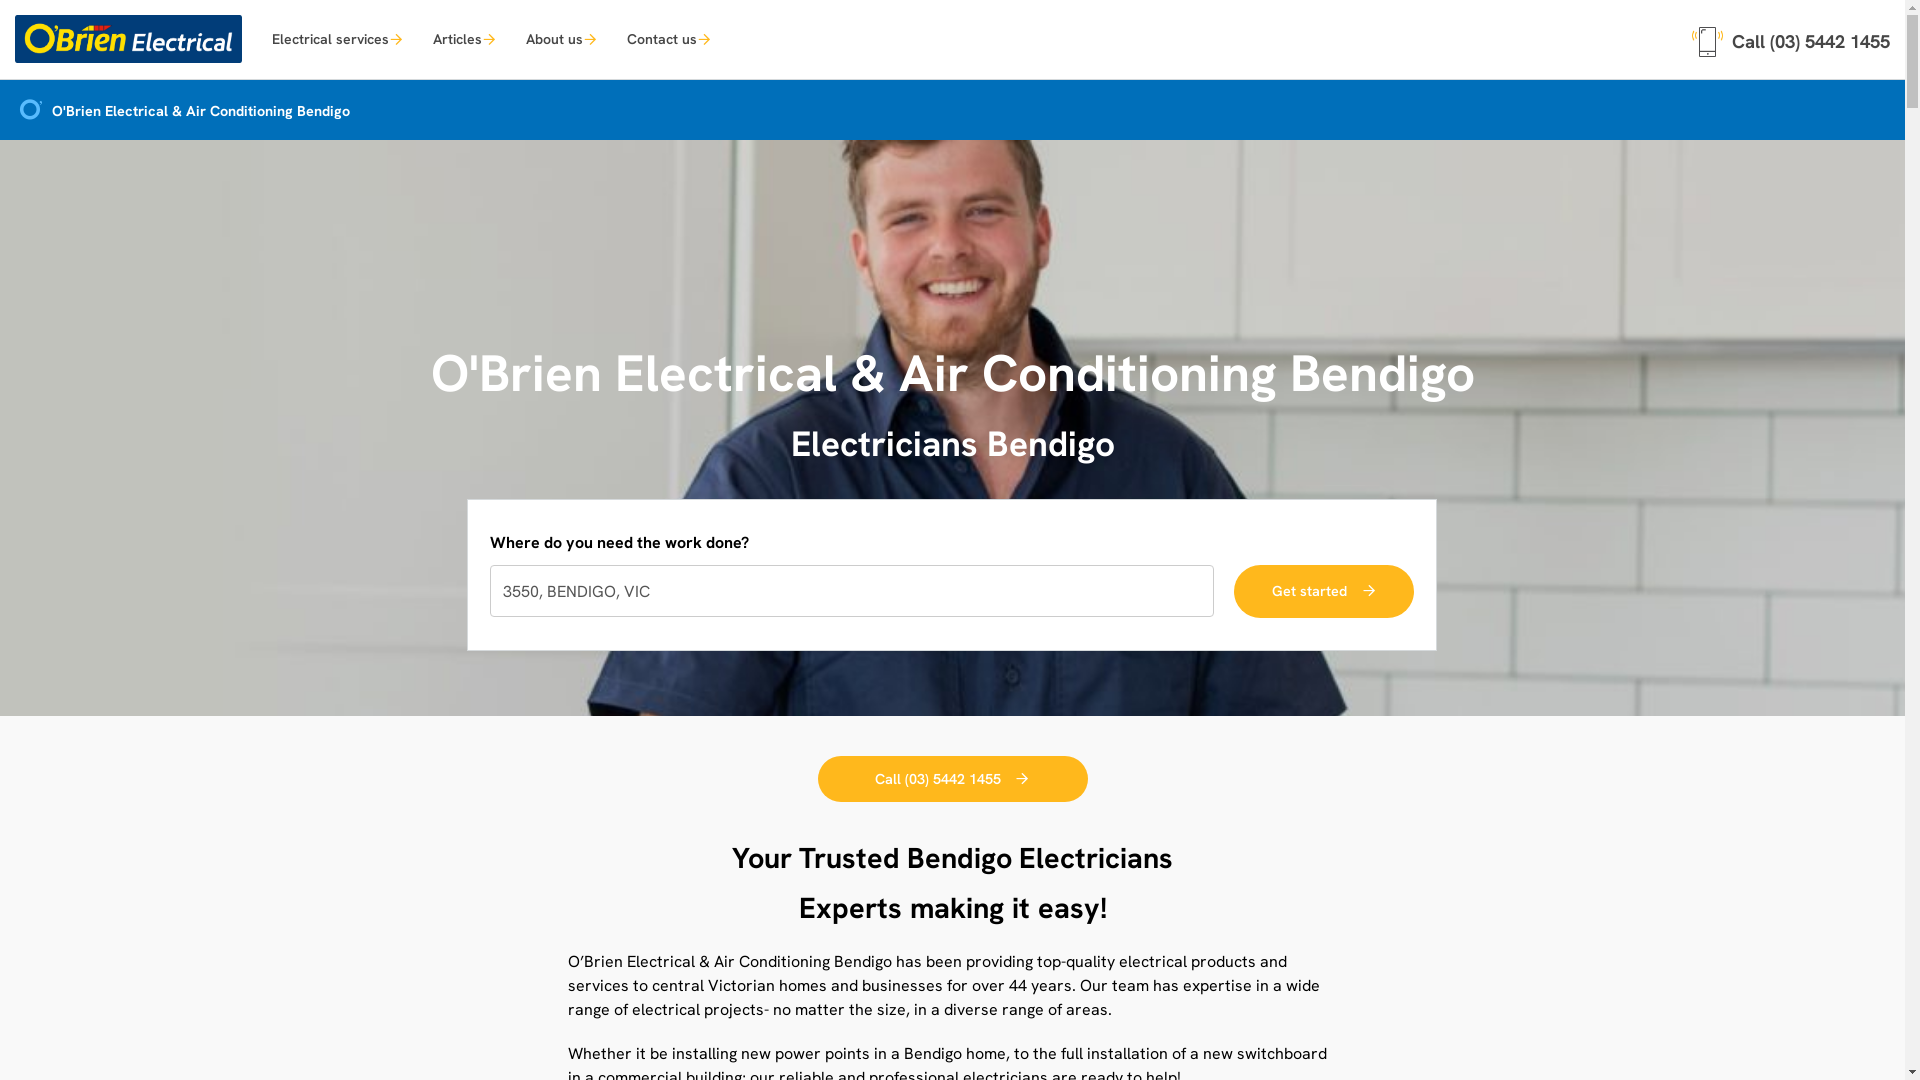 This screenshot has height=1080, width=1920. Describe the element at coordinates (1324, 592) in the screenshot. I see `Get started` at that location.